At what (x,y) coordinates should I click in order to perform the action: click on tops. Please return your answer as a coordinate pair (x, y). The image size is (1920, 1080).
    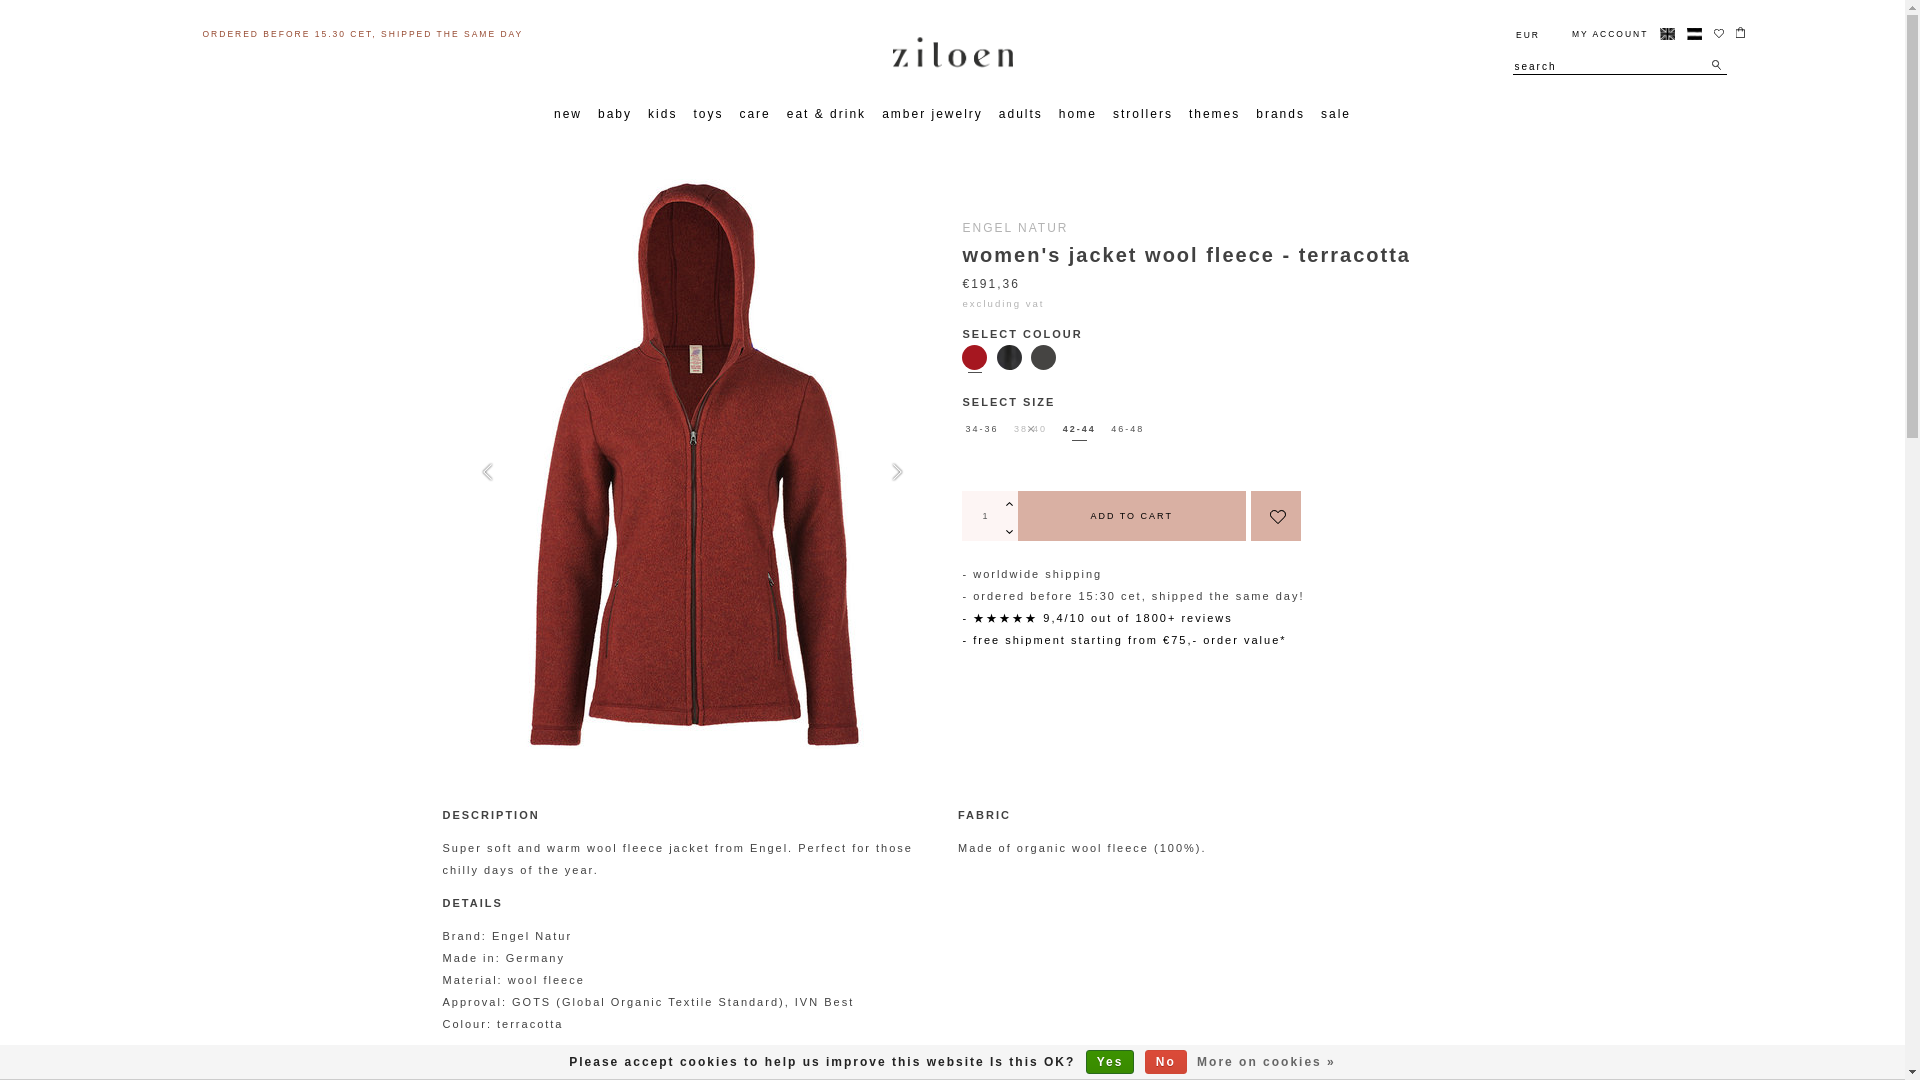
    Looking at the image, I should click on (968, 631).